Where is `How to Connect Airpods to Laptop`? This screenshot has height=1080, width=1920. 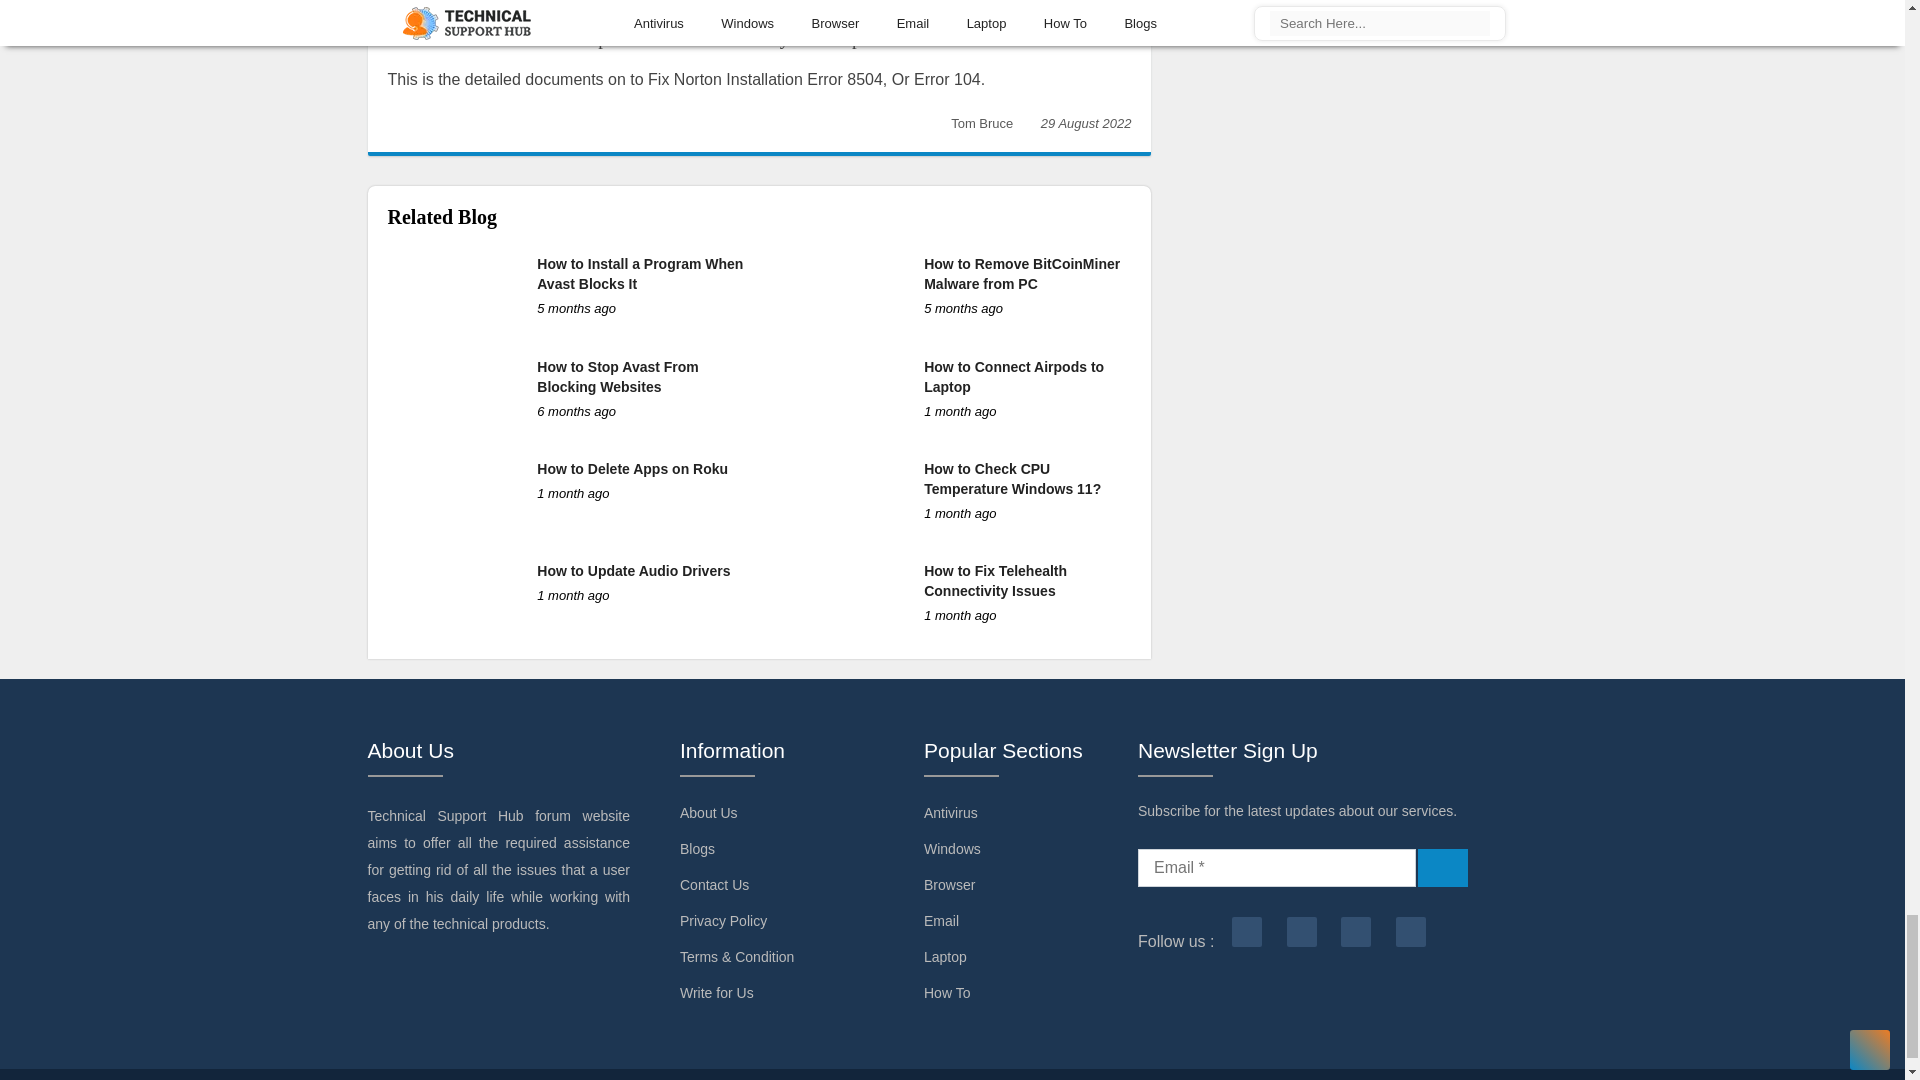 How to Connect Airpods to Laptop is located at coordinates (1014, 376).